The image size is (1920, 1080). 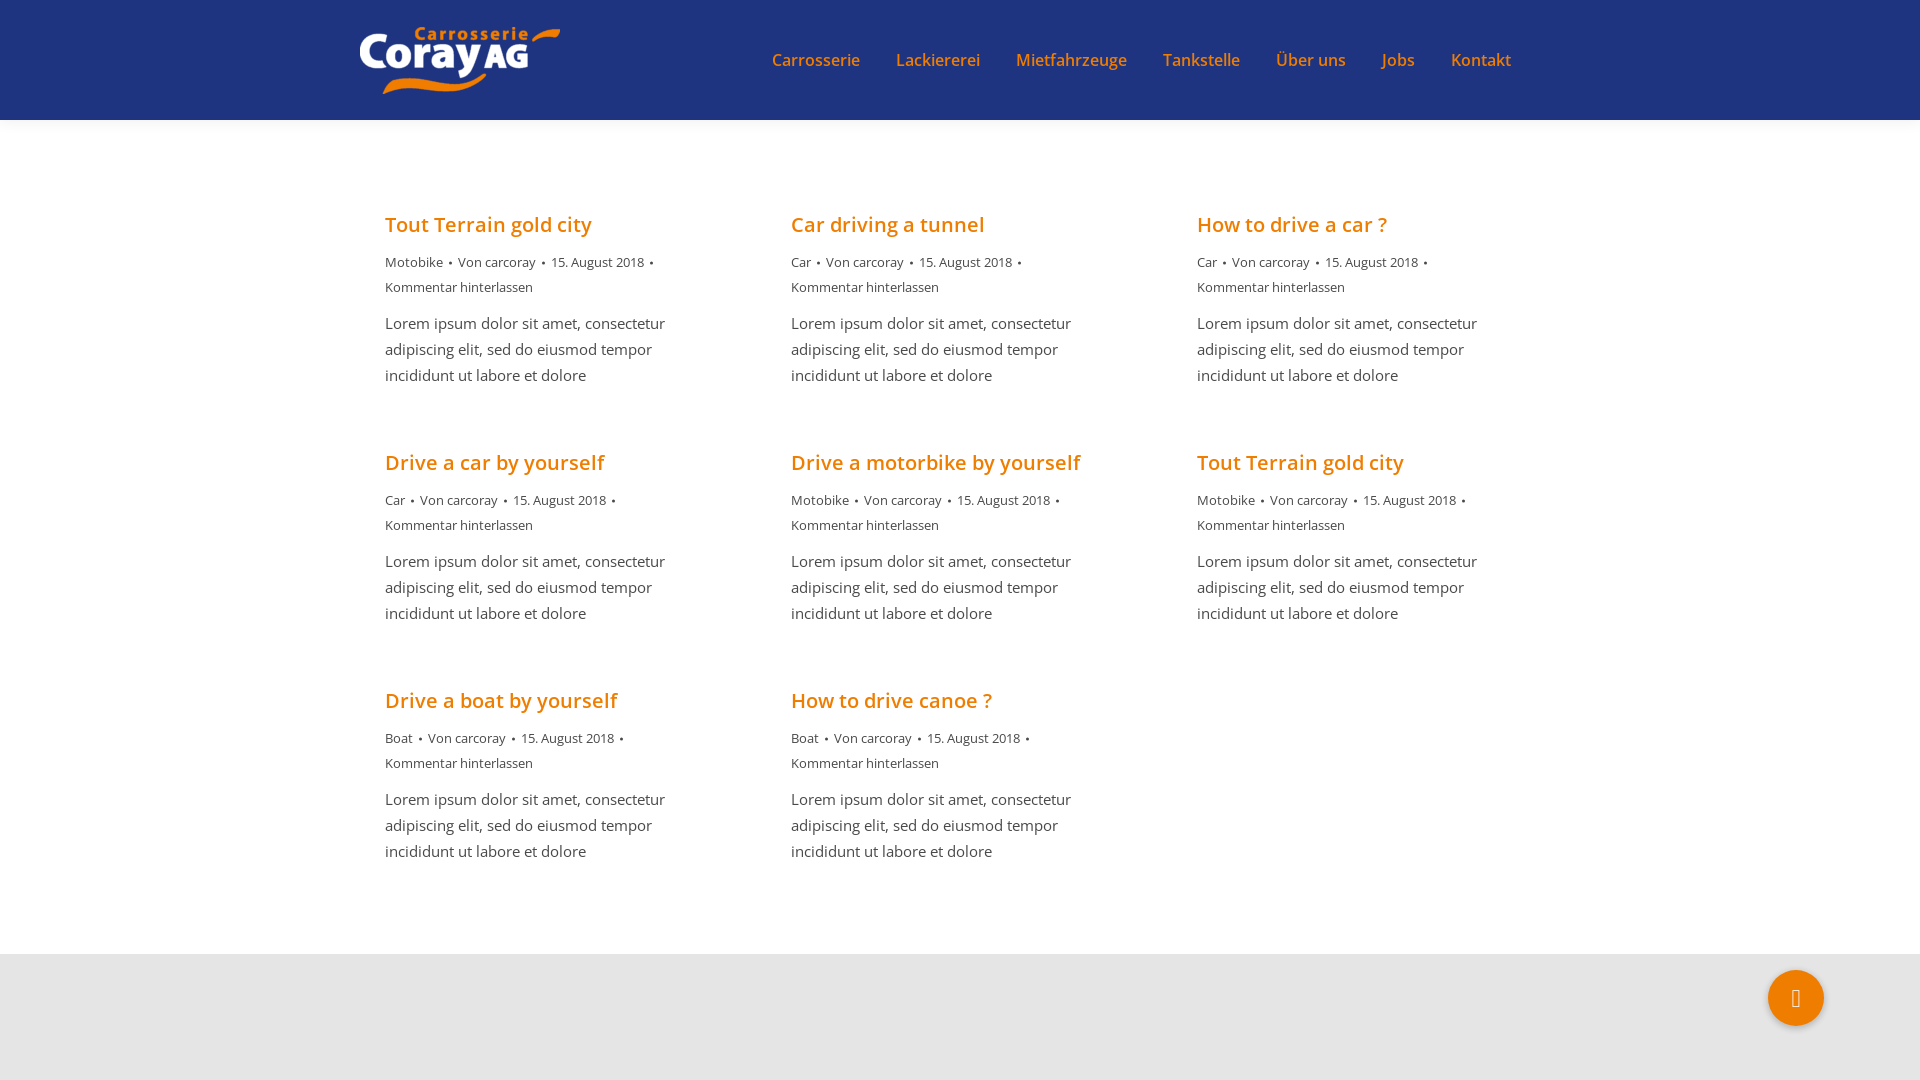 I want to click on 15. August 2018, so click(x=602, y=262).